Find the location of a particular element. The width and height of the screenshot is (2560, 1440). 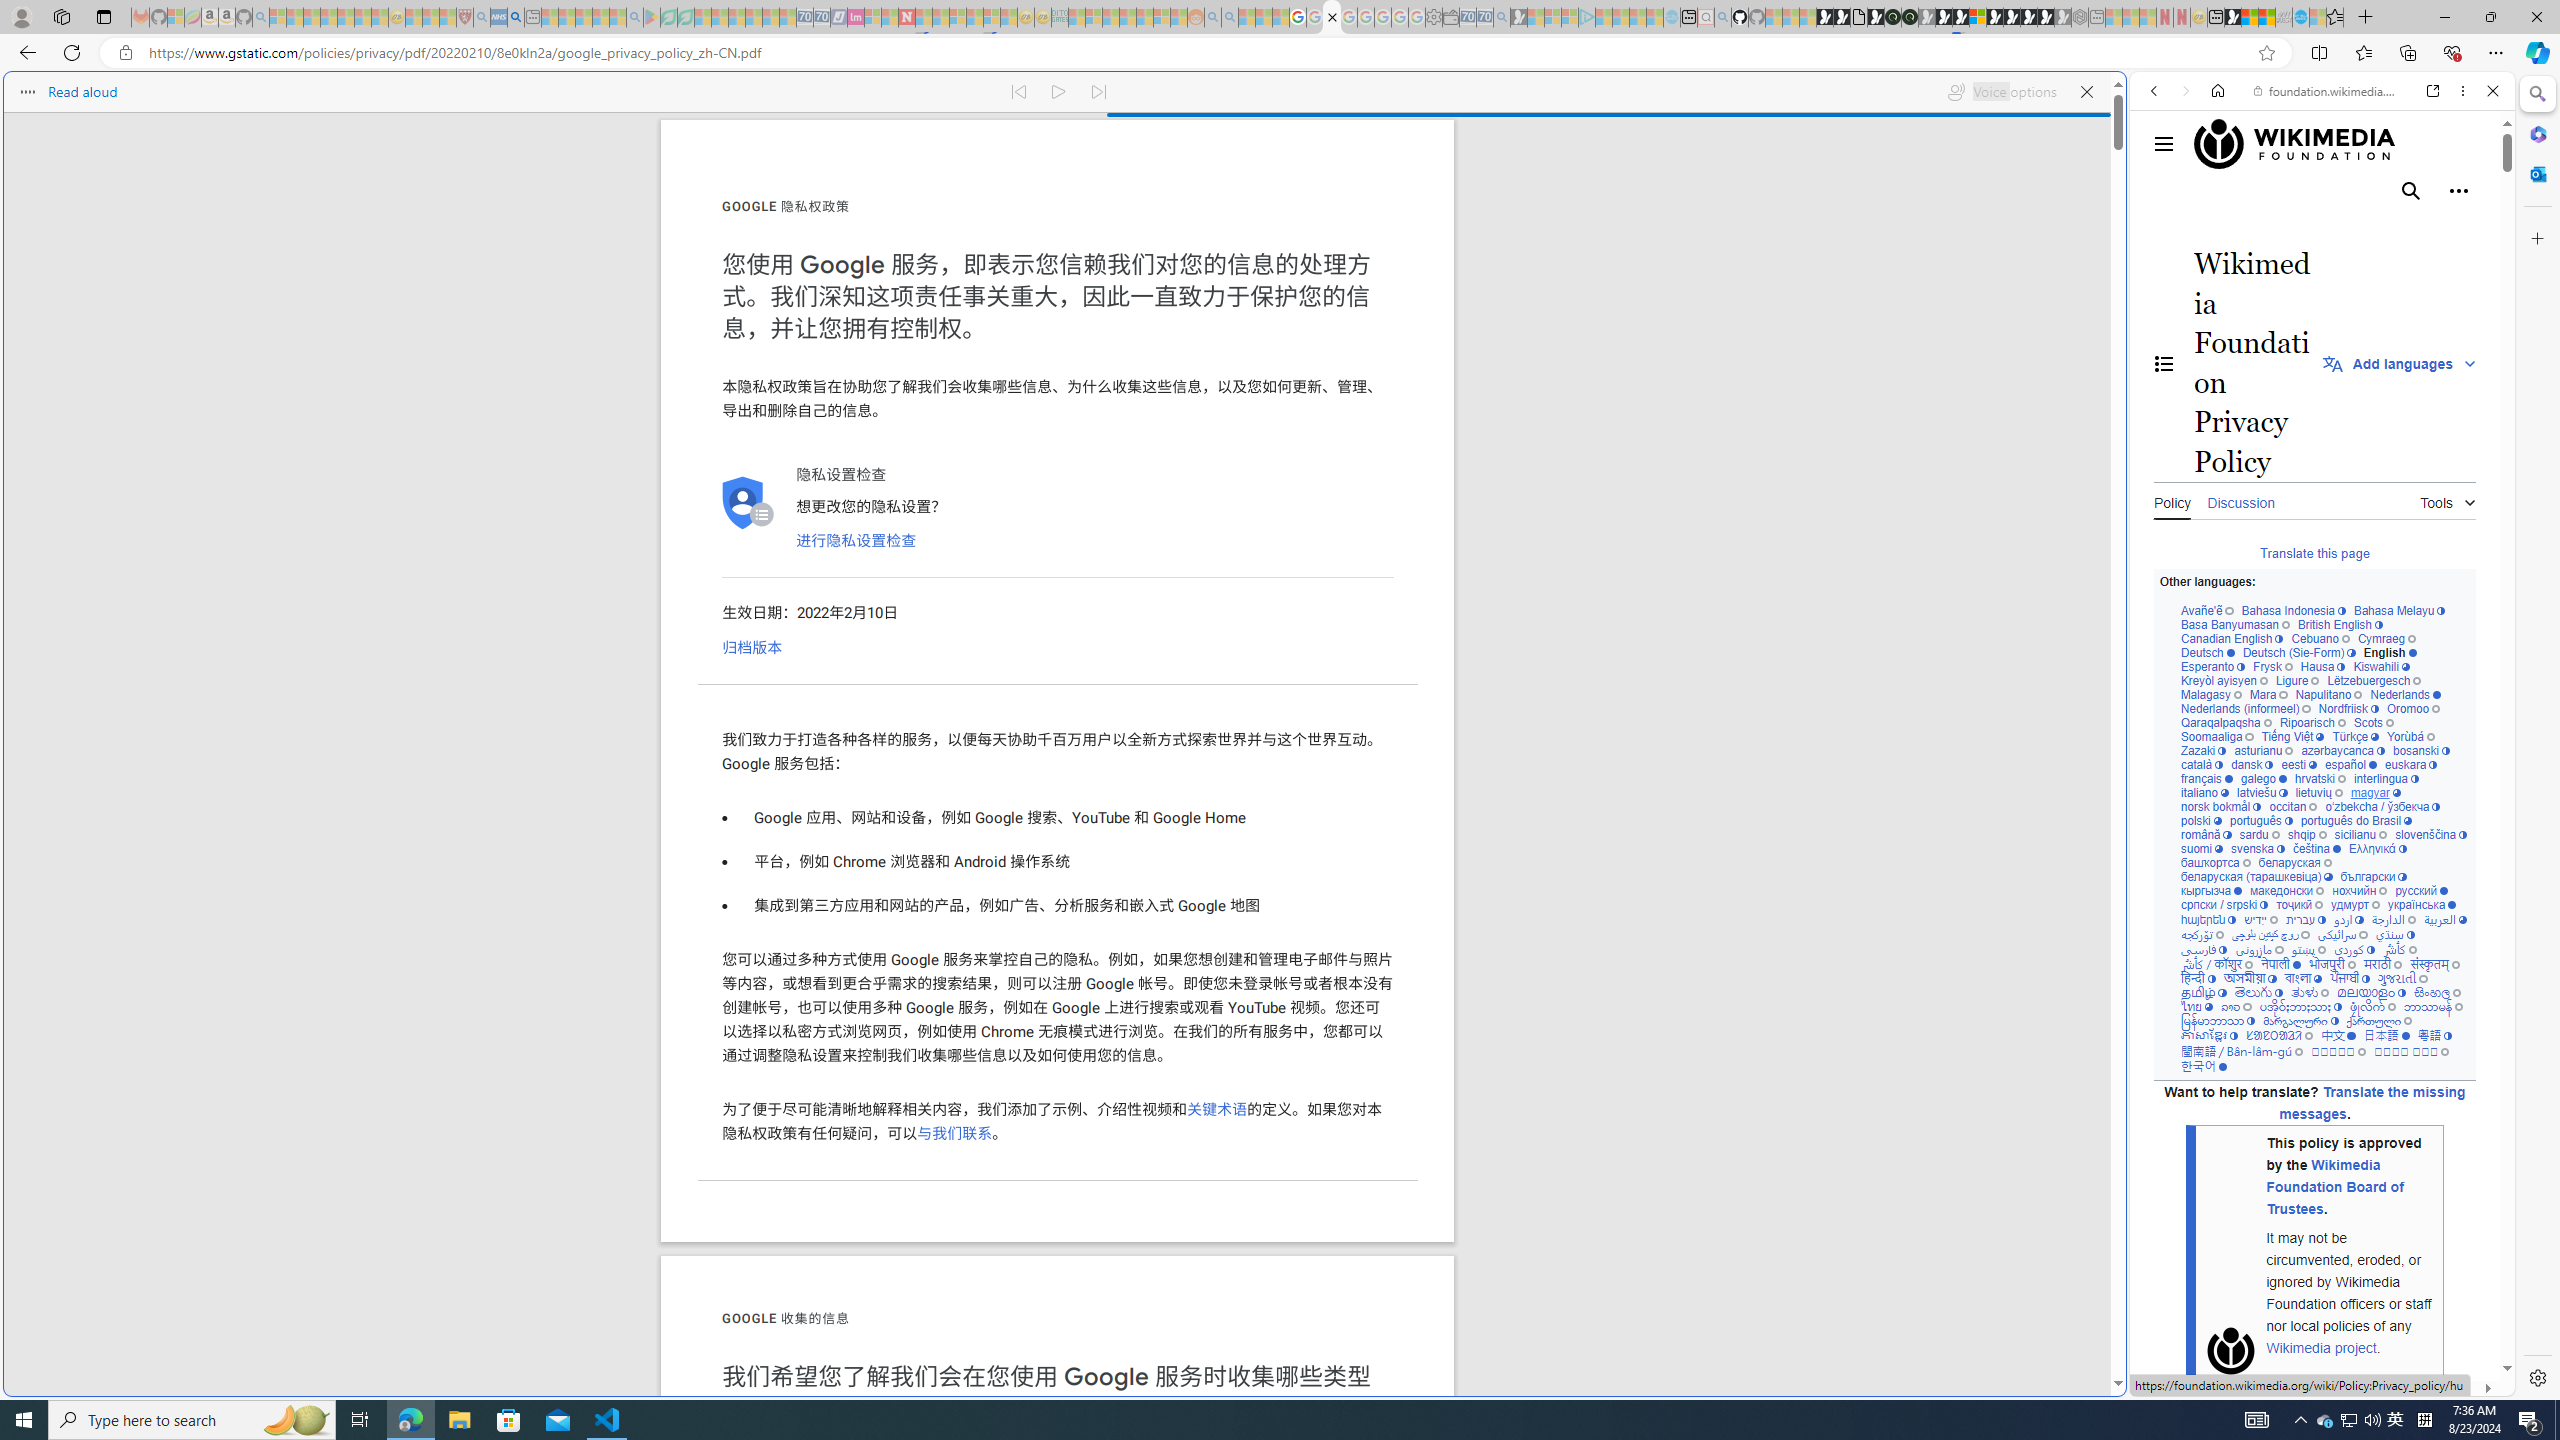

utah sues federal government - Search is located at coordinates (516, 17).